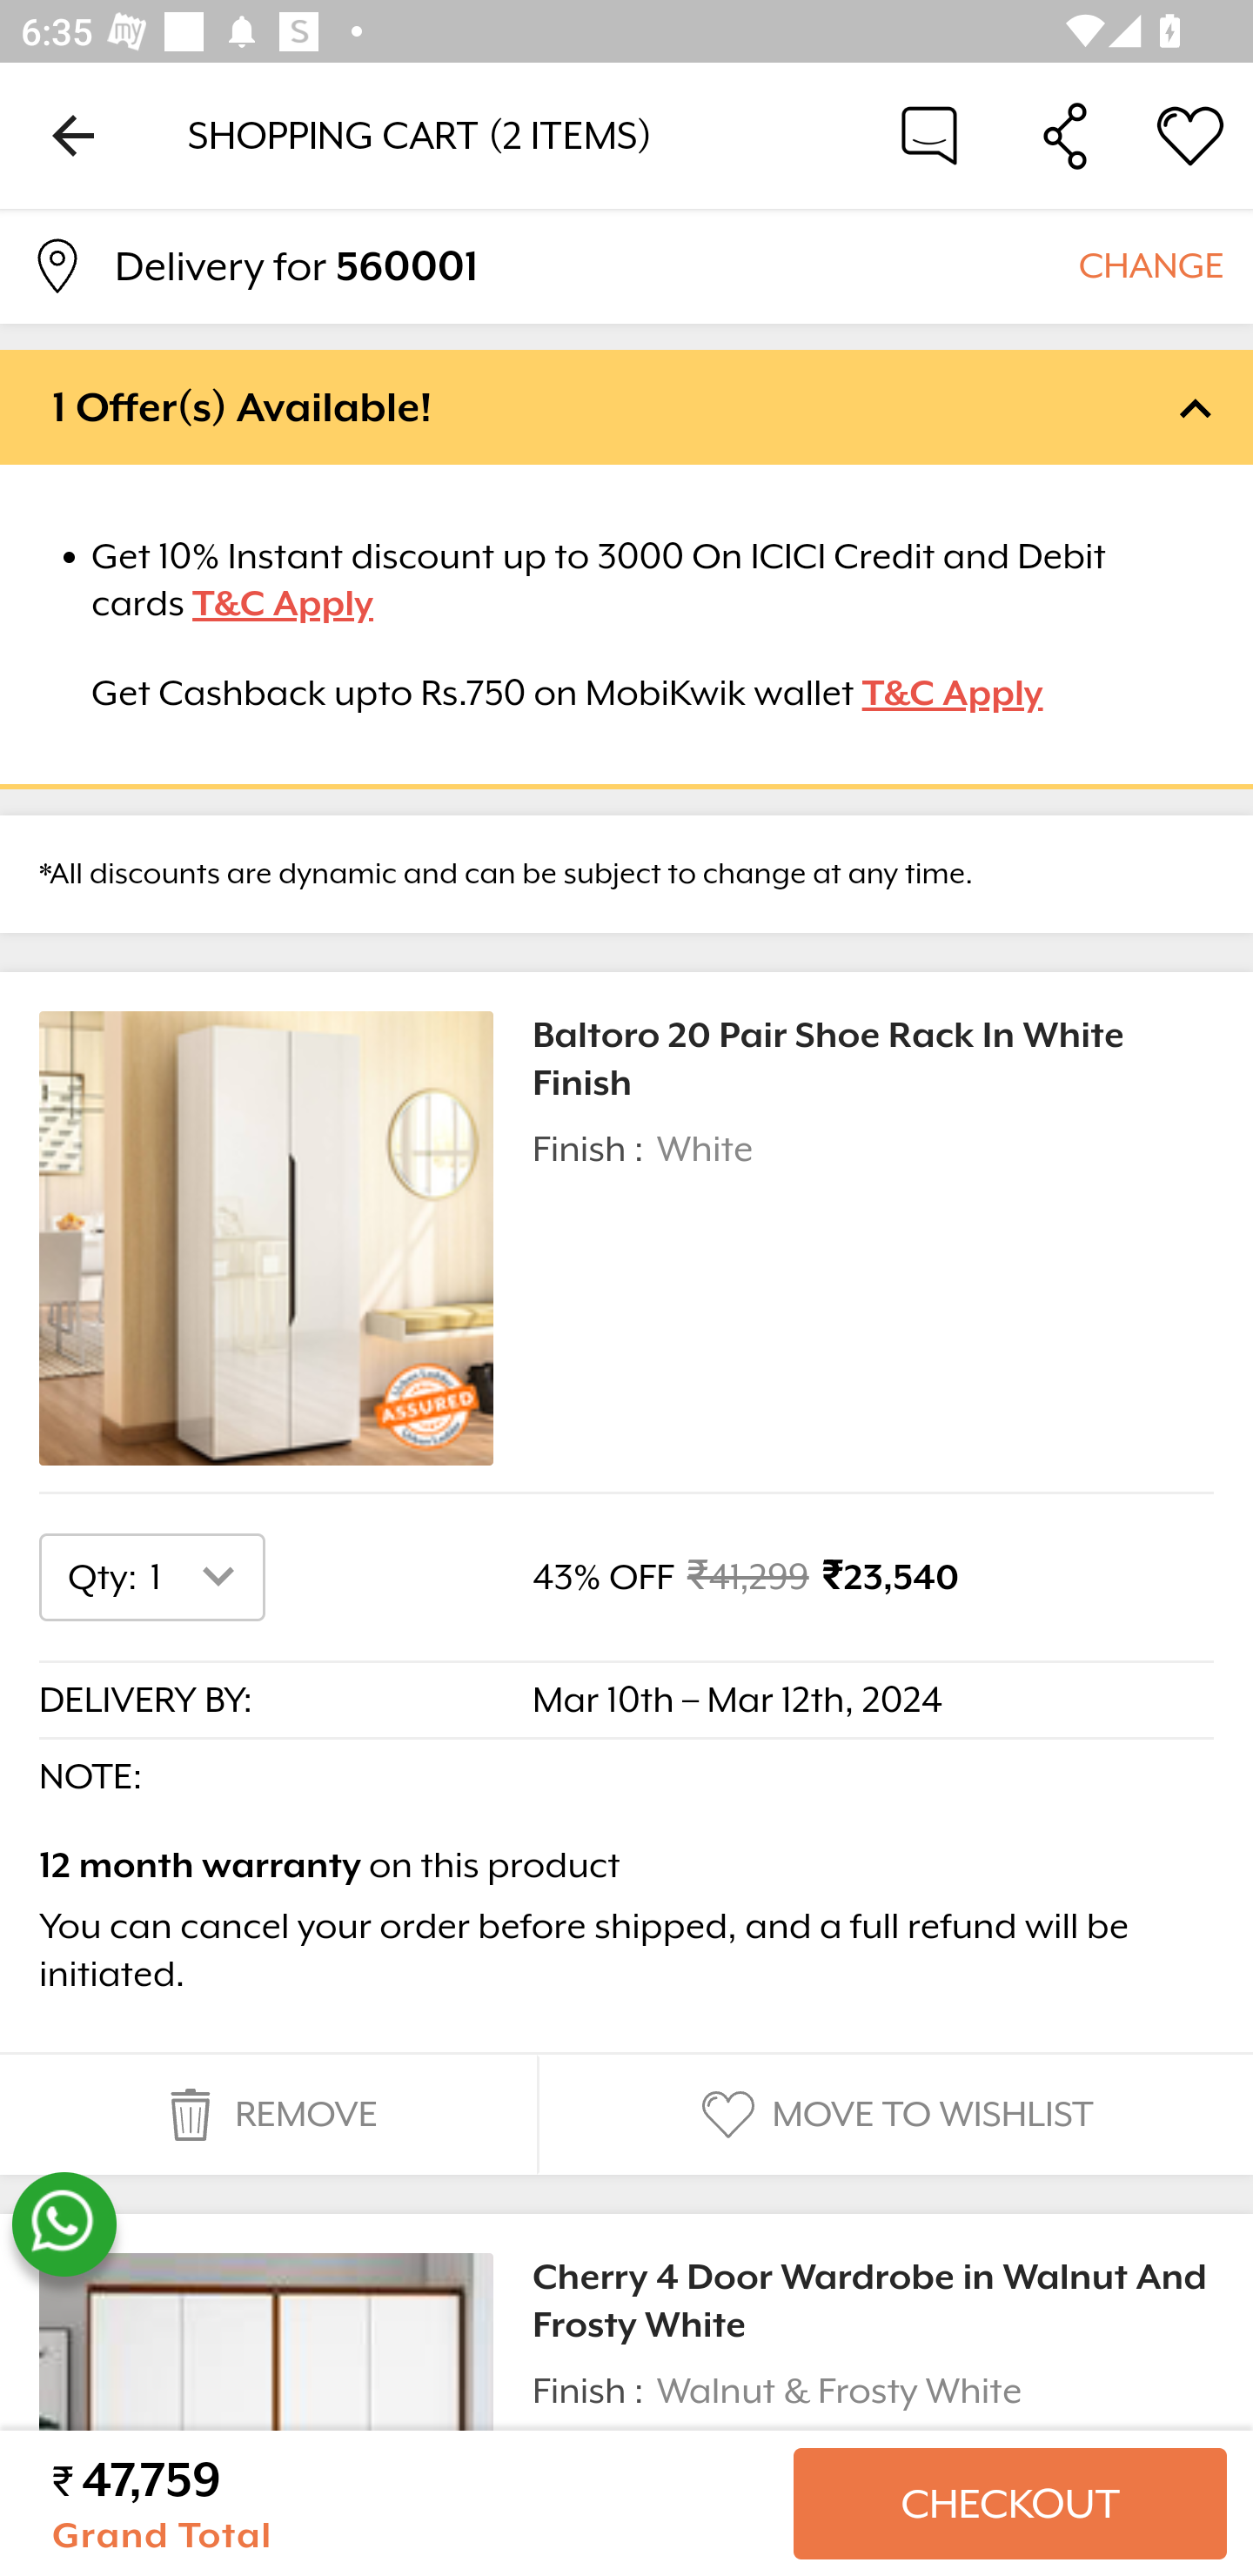 The height and width of the screenshot is (2576, 1253). I want to click on Chat, so click(929, 134).